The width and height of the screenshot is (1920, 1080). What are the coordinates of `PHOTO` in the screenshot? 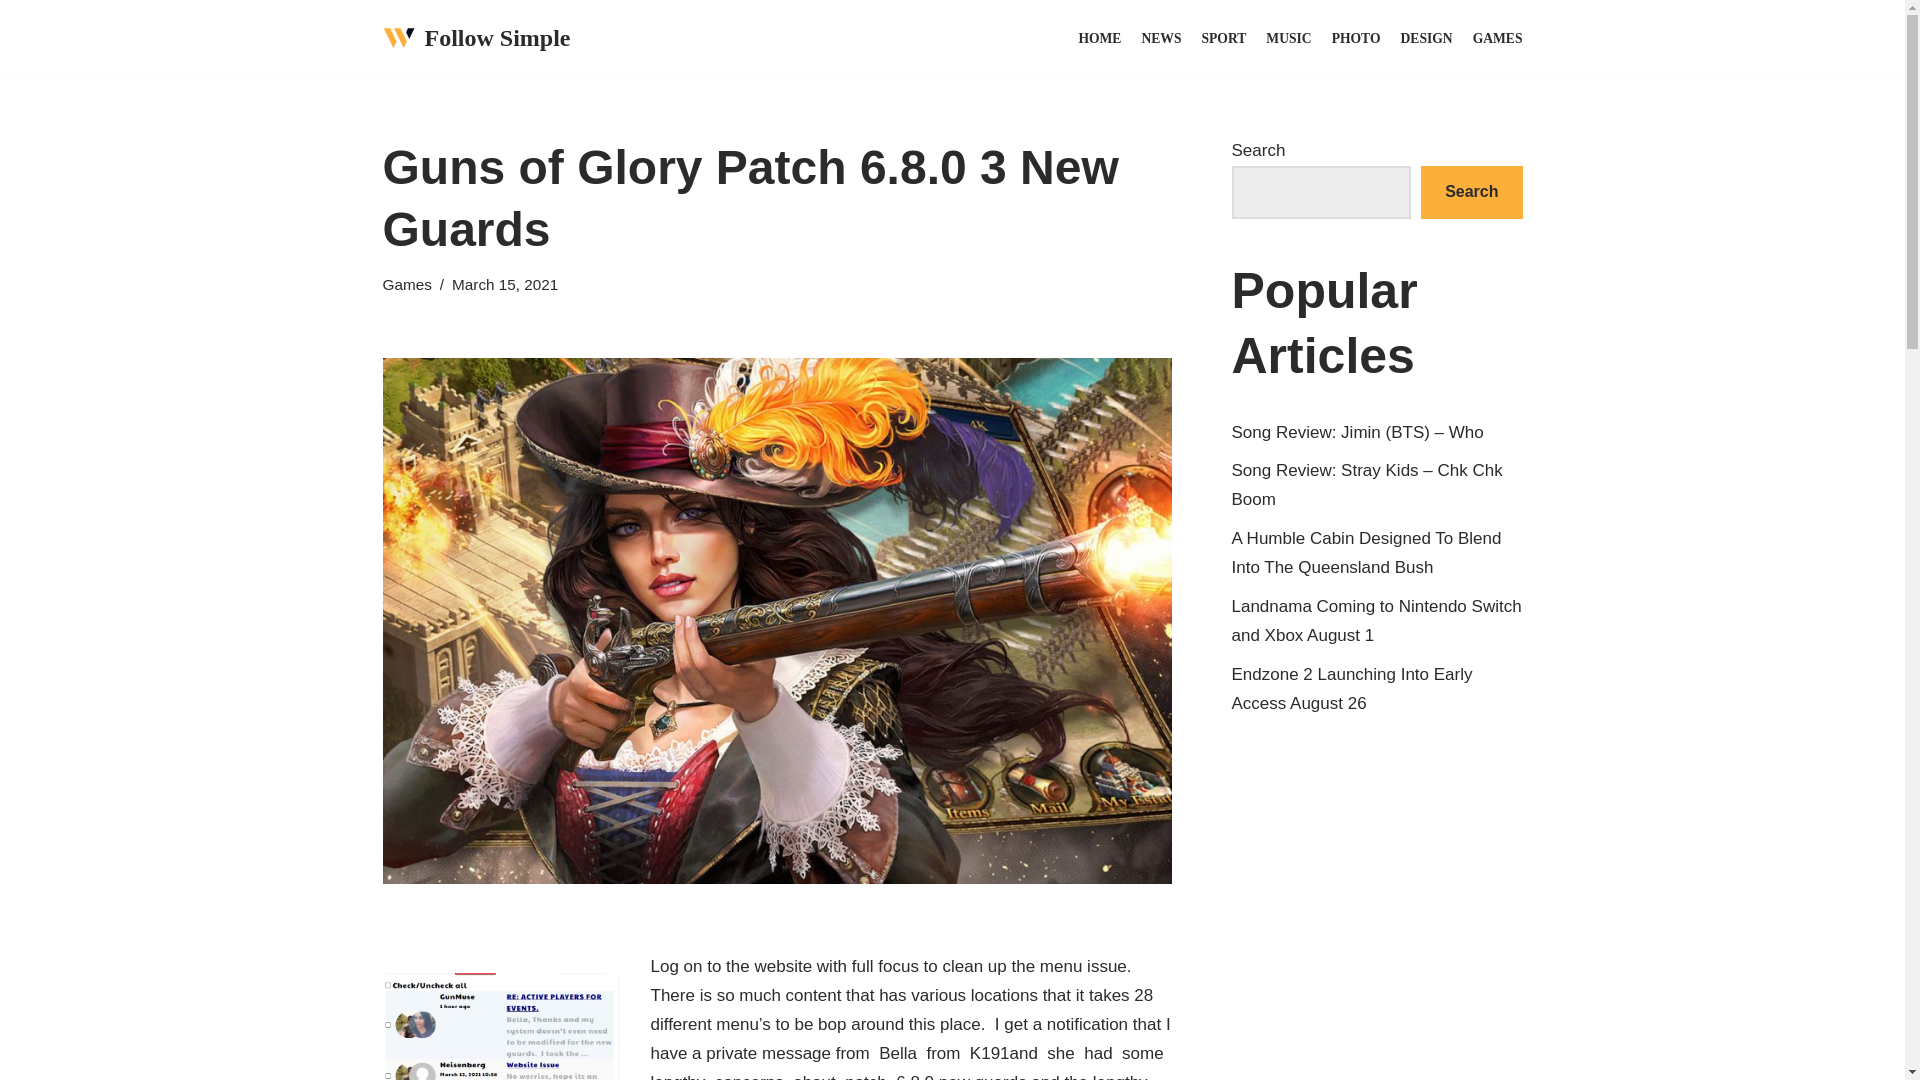 It's located at (1356, 38).